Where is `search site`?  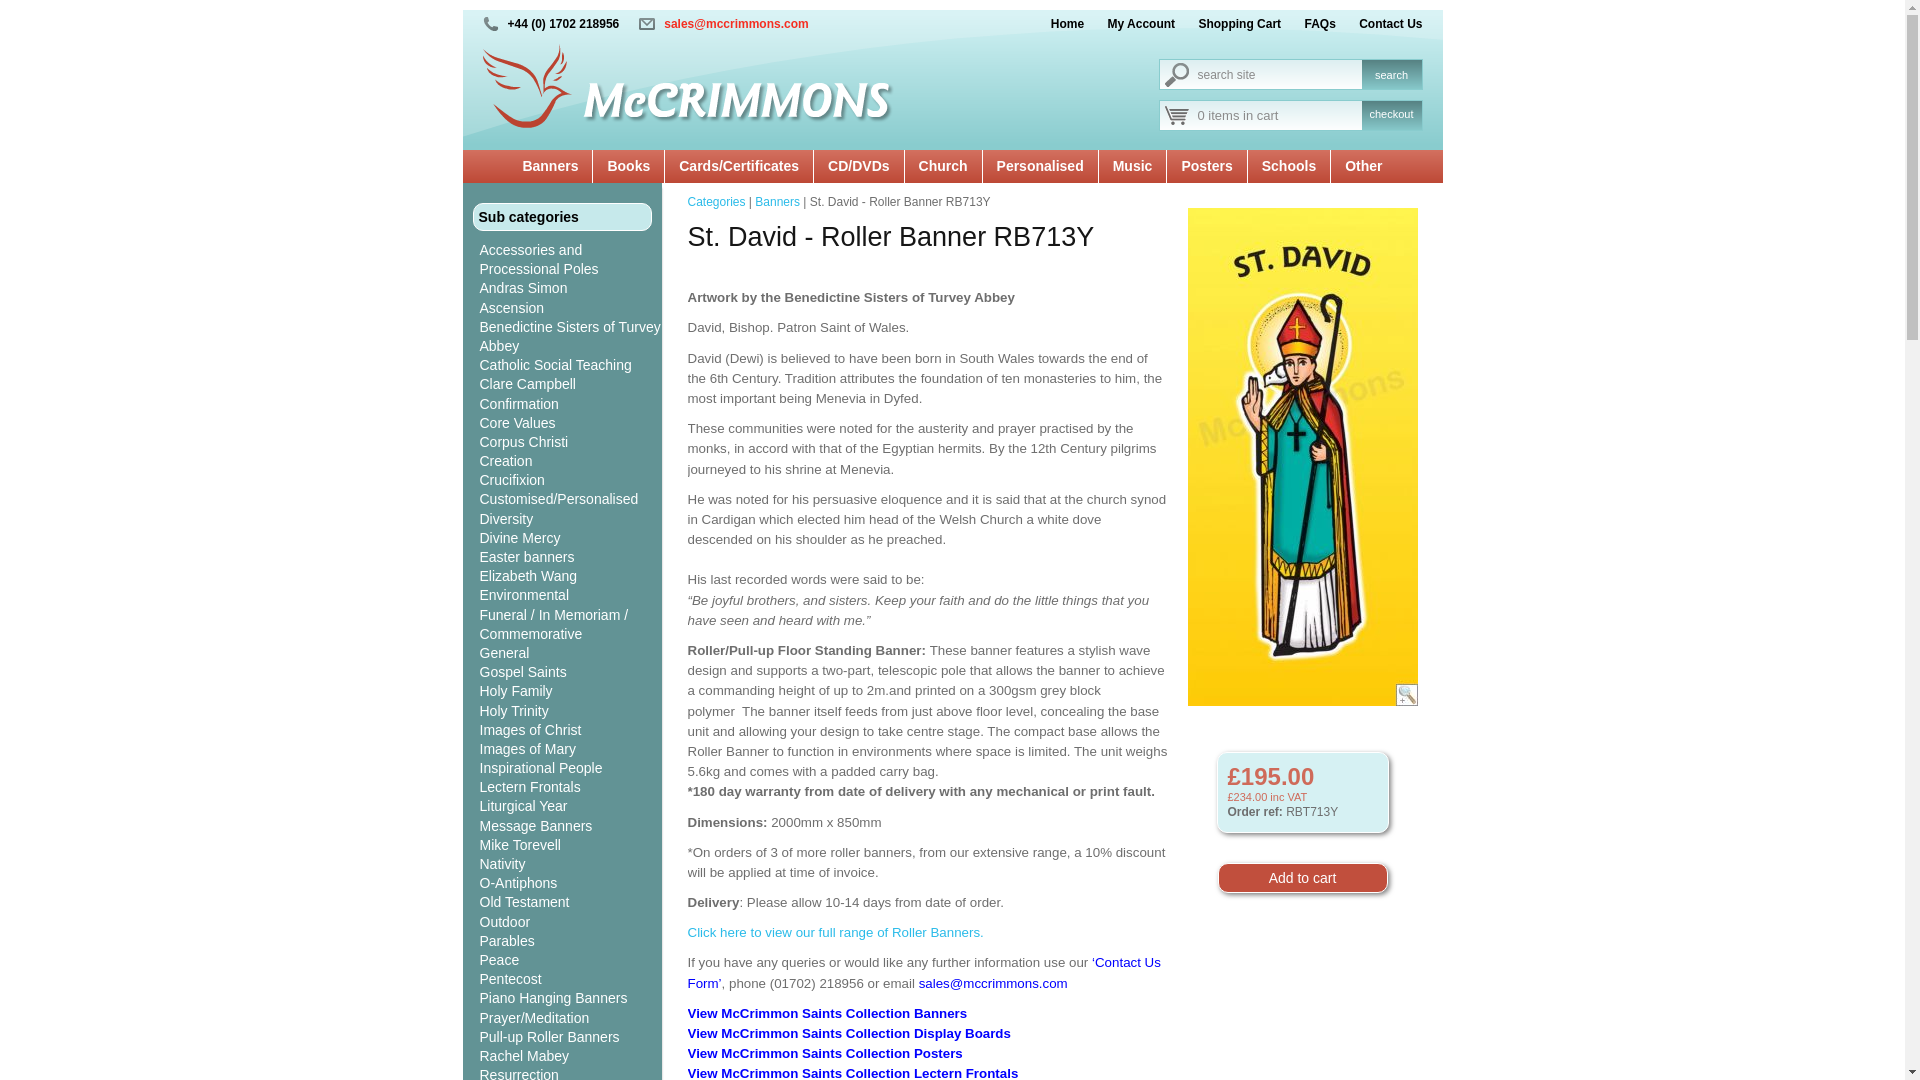
search site is located at coordinates (1258, 74).